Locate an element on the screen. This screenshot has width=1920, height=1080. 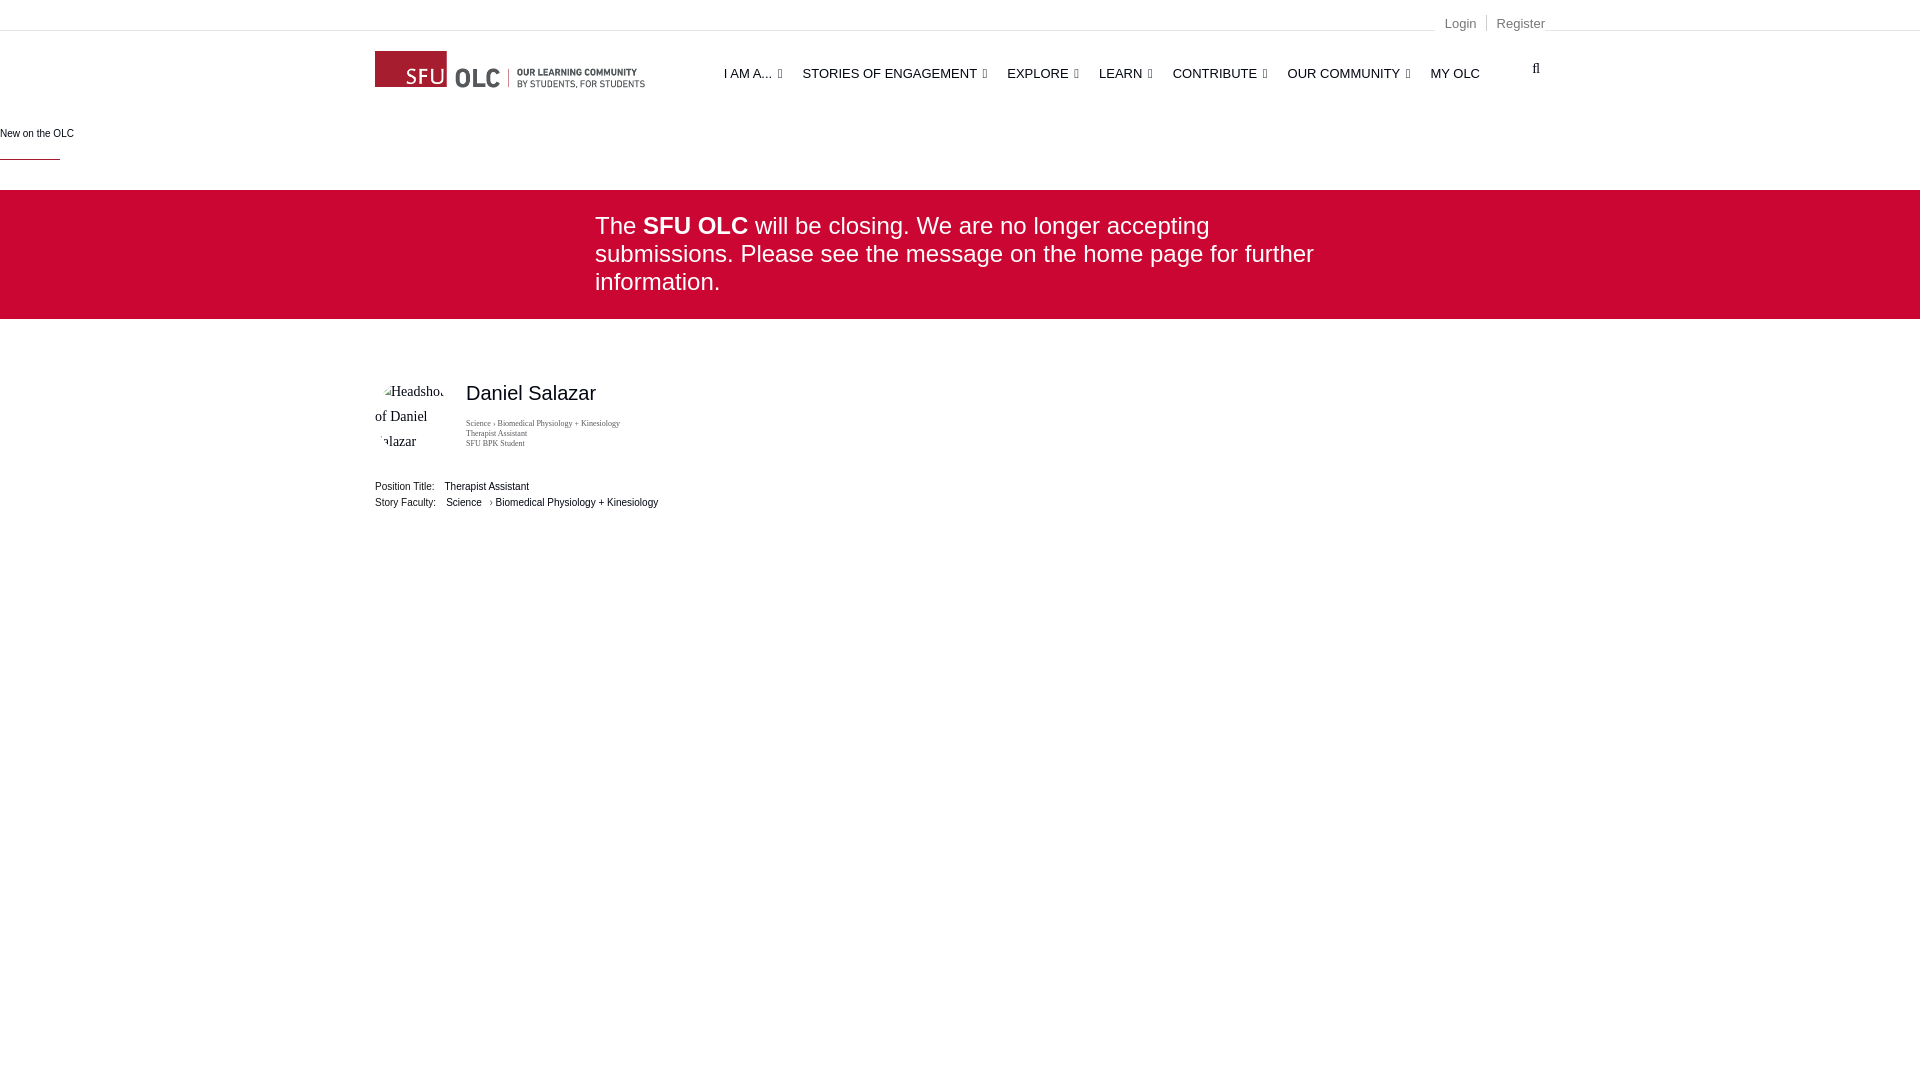
OUR COMMUNITY is located at coordinates (1349, 73).